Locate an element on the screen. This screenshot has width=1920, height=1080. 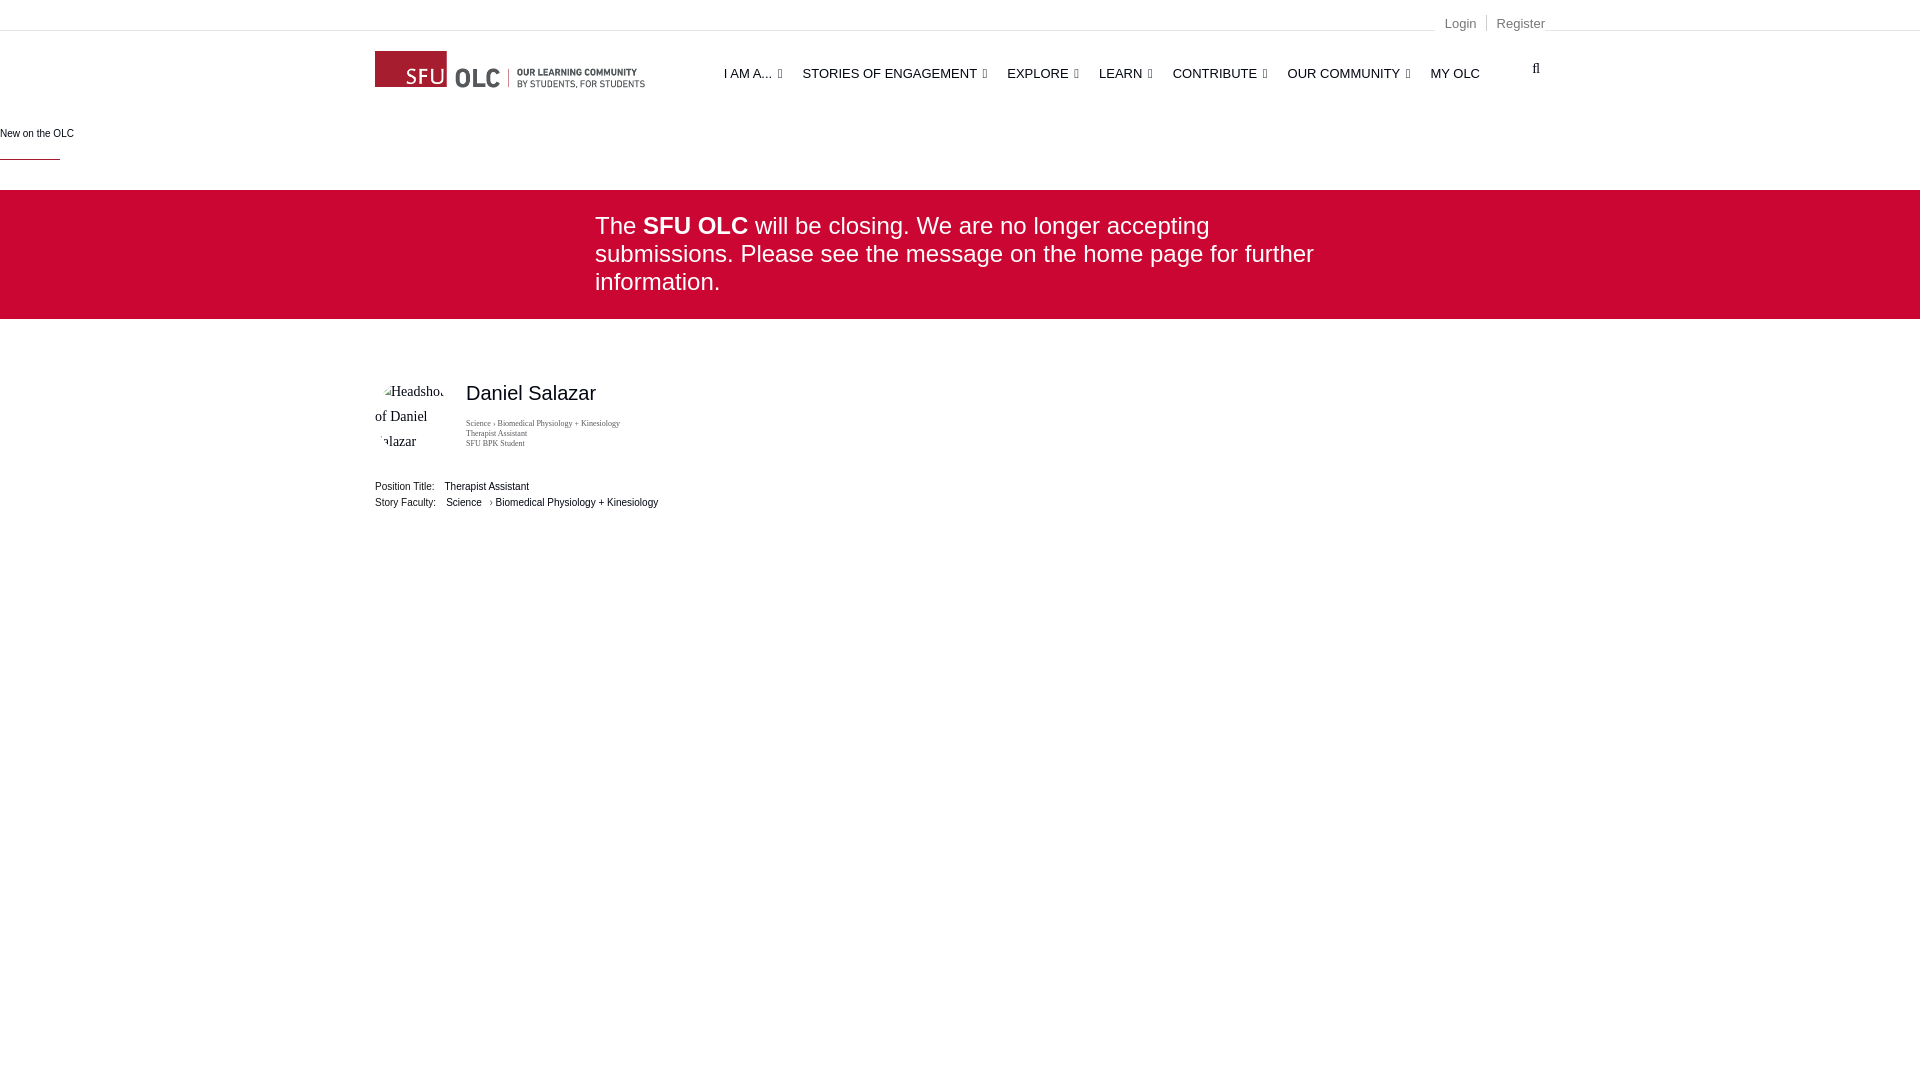
OUR COMMUNITY is located at coordinates (1349, 73).